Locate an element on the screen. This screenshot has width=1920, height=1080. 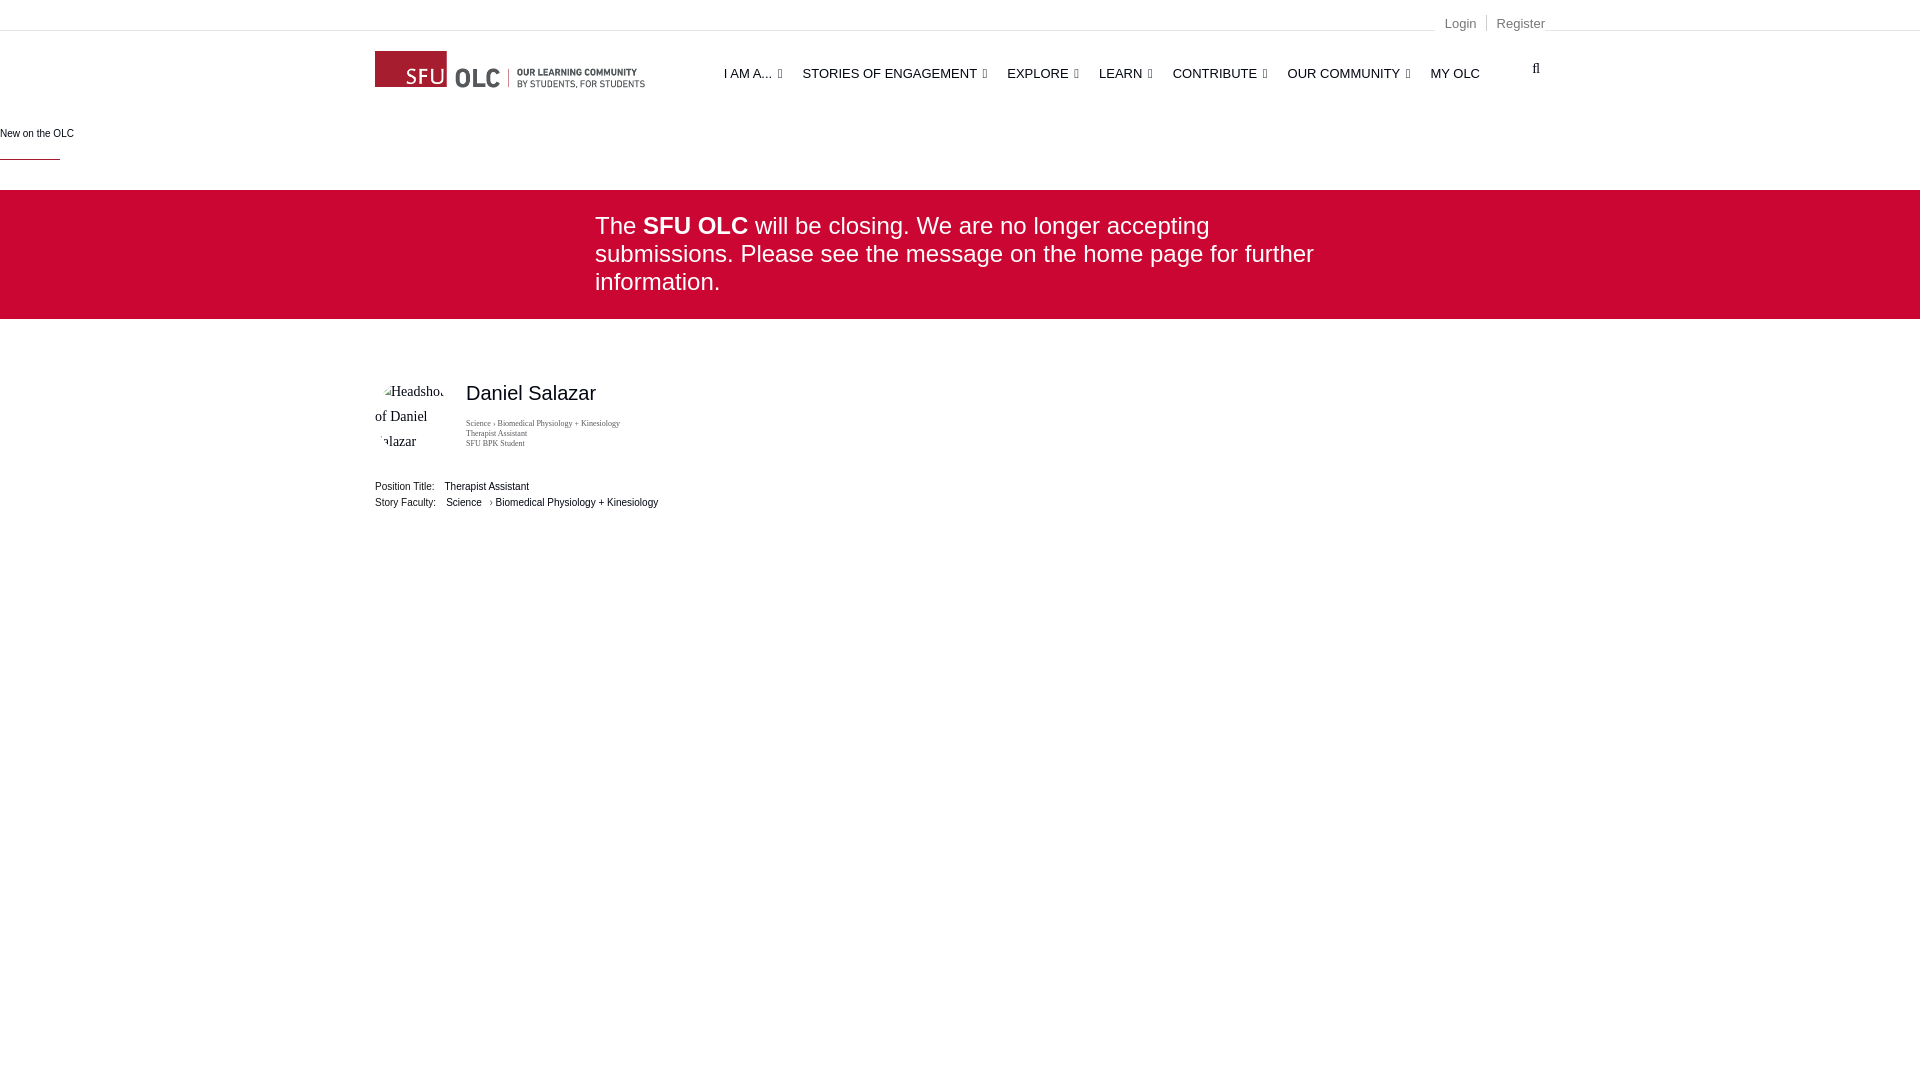
OUR COMMUNITY is located at coordinates (1349, 73).